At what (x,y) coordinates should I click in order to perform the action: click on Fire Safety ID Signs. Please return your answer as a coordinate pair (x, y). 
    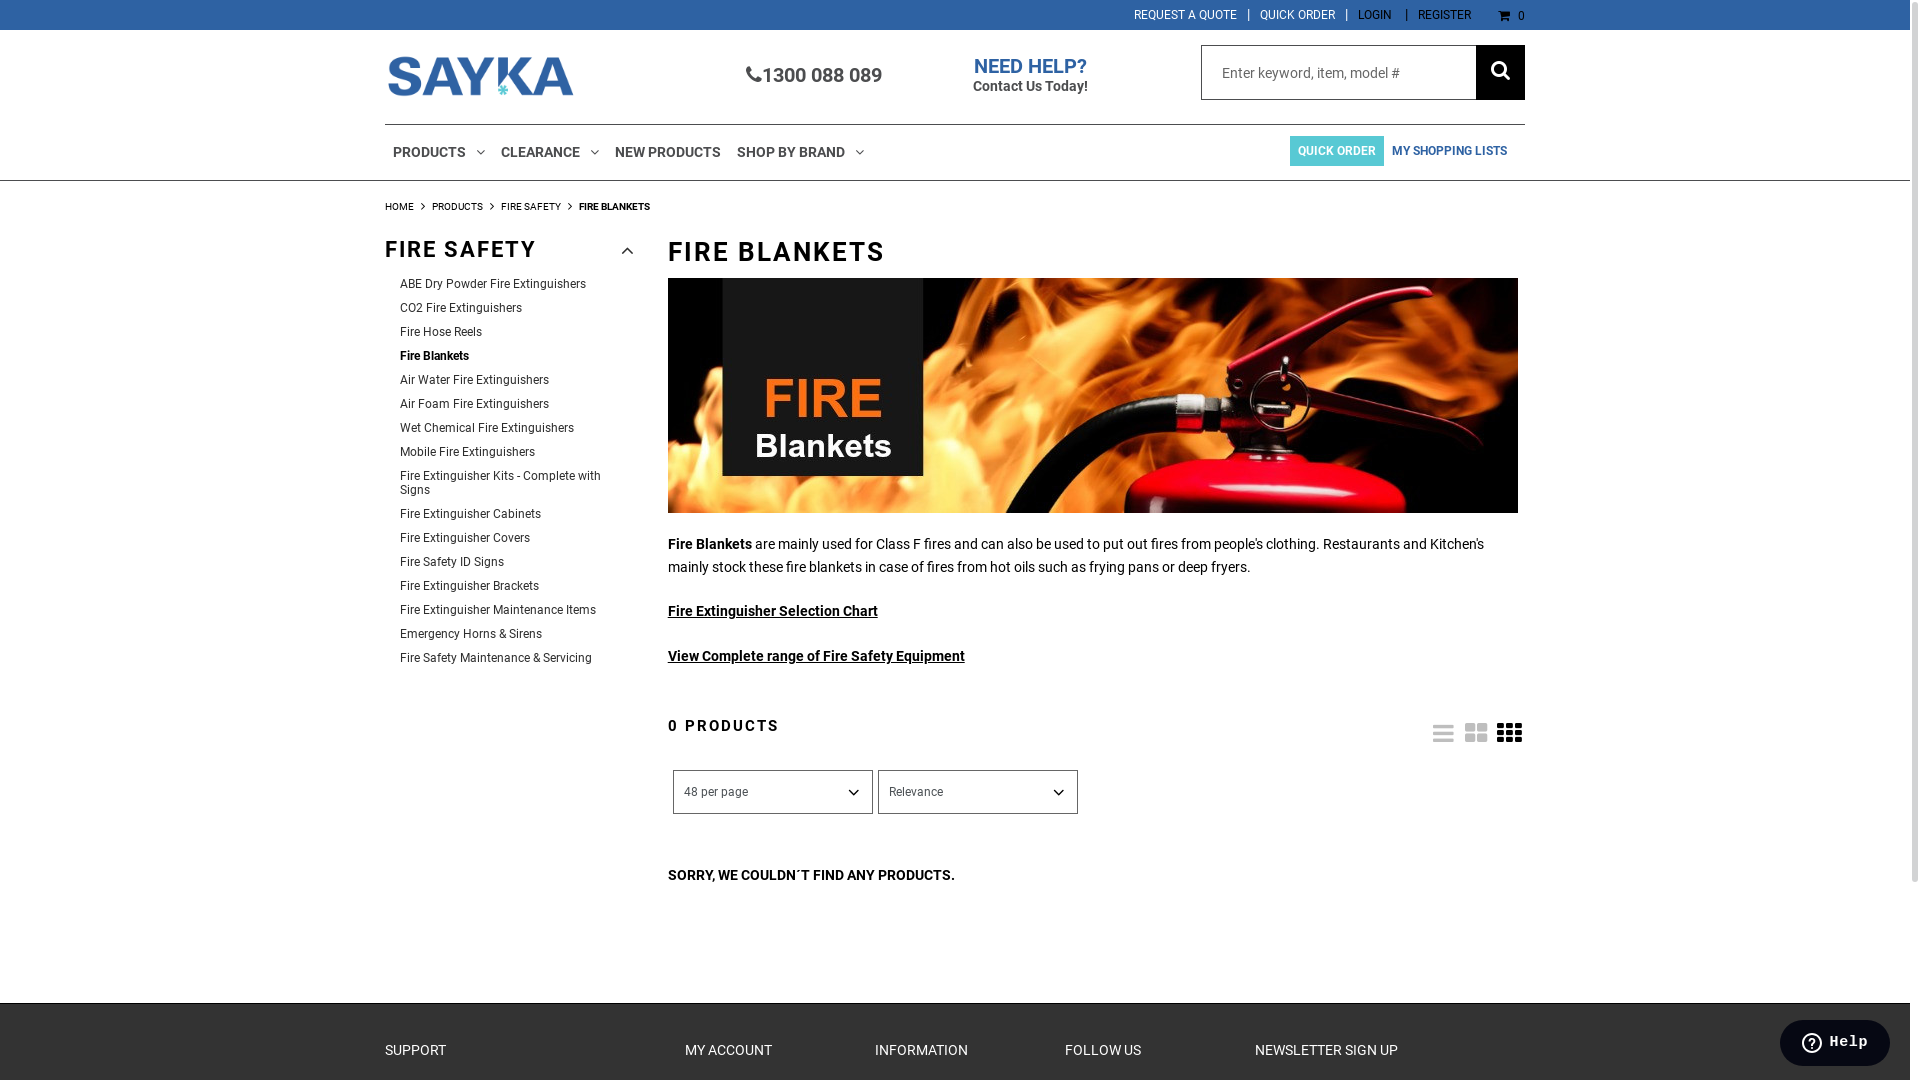
    Looking at the image, I should click on (517, 562).